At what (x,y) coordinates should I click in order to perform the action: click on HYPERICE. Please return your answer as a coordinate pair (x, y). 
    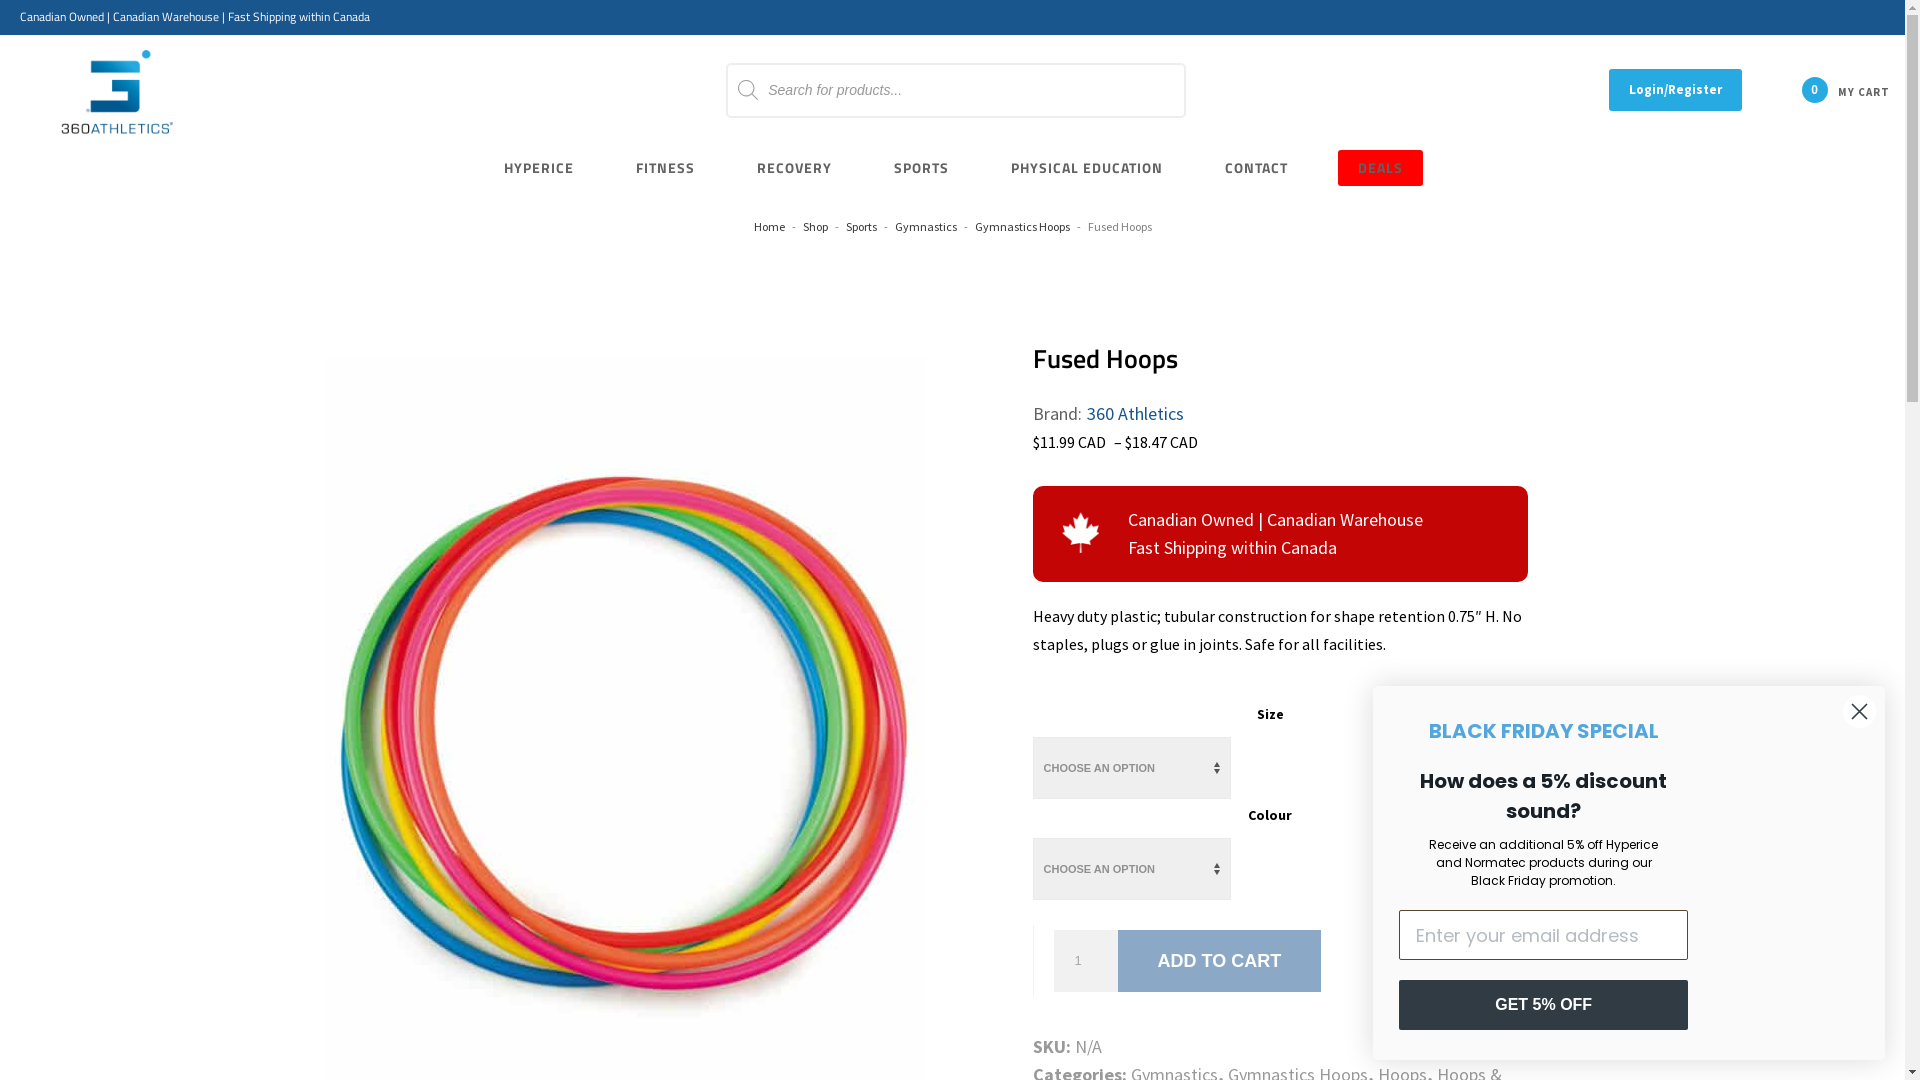
    Looking at the image, I should click on (538, 168).